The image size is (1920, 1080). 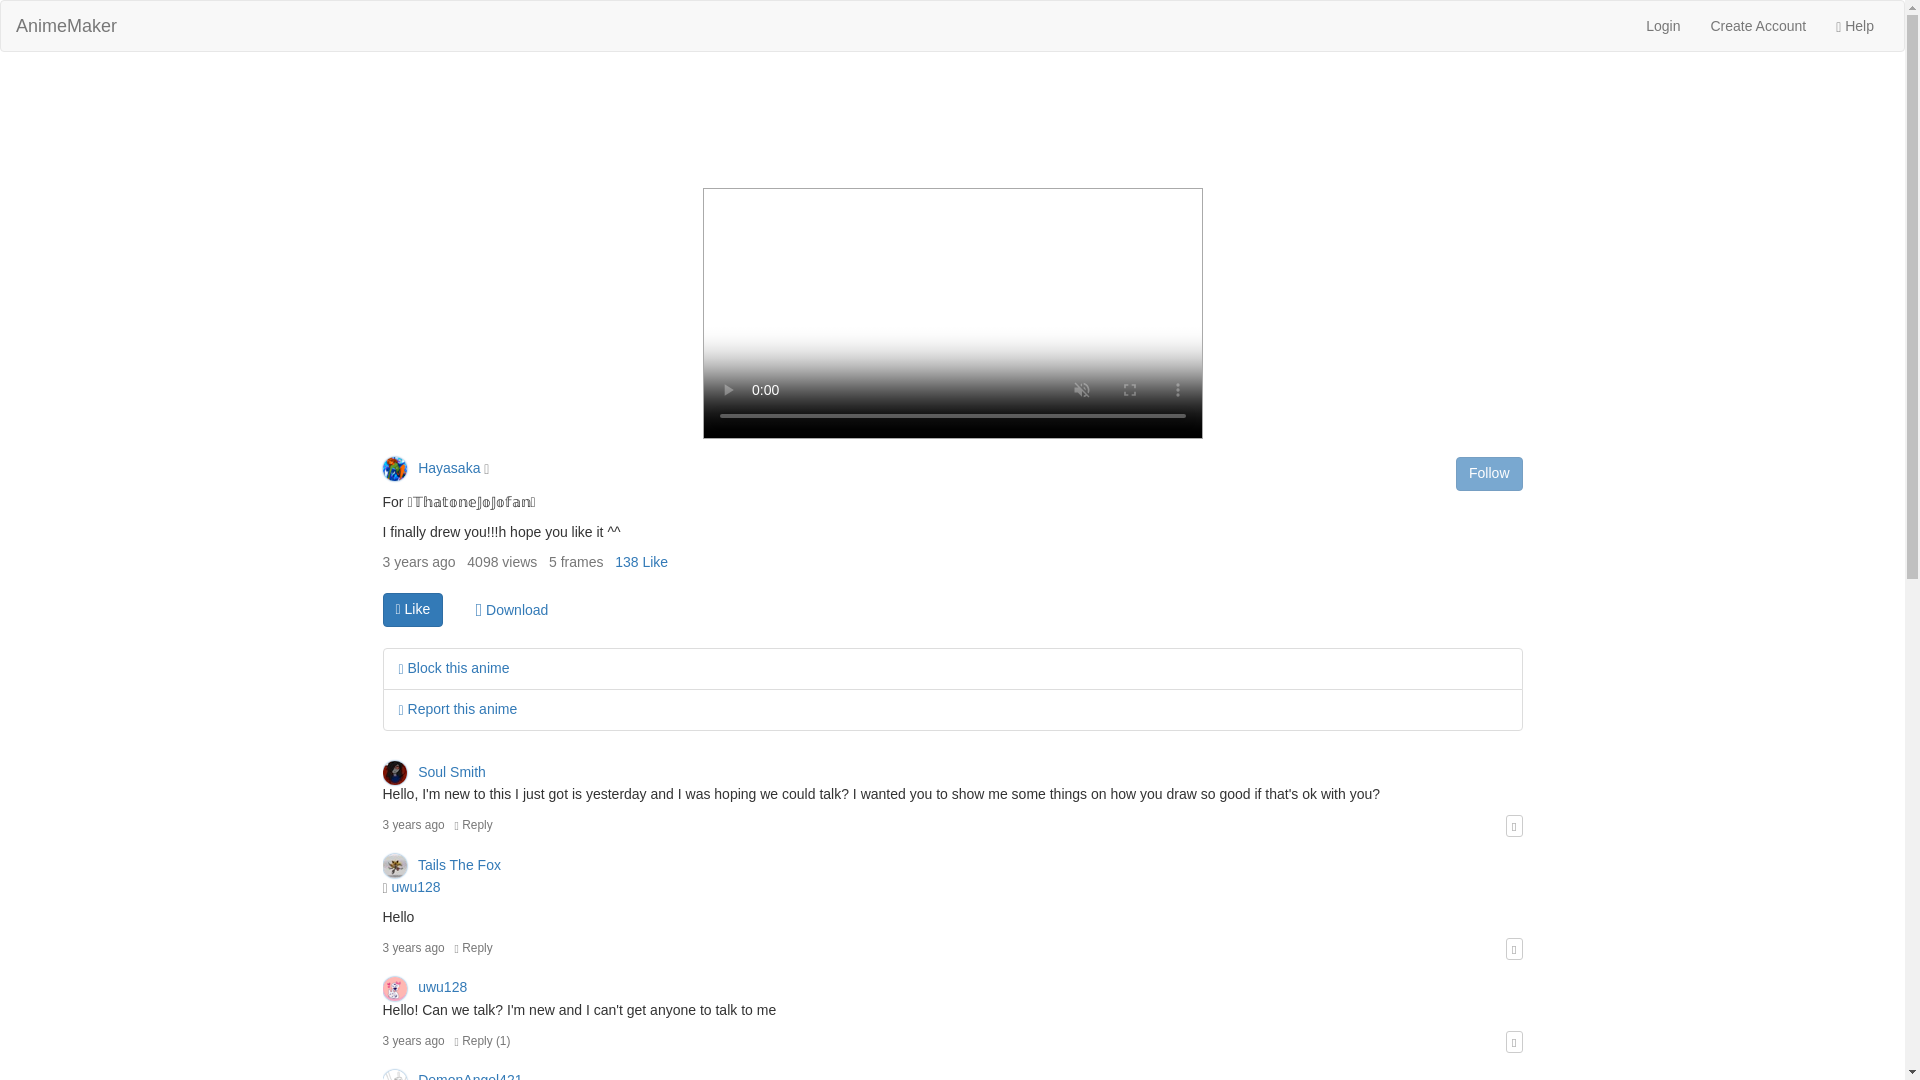 What do you see at coordinates (1488, 474) in the screenshot?
I see `Follow` at bounding box center [1488, 474].